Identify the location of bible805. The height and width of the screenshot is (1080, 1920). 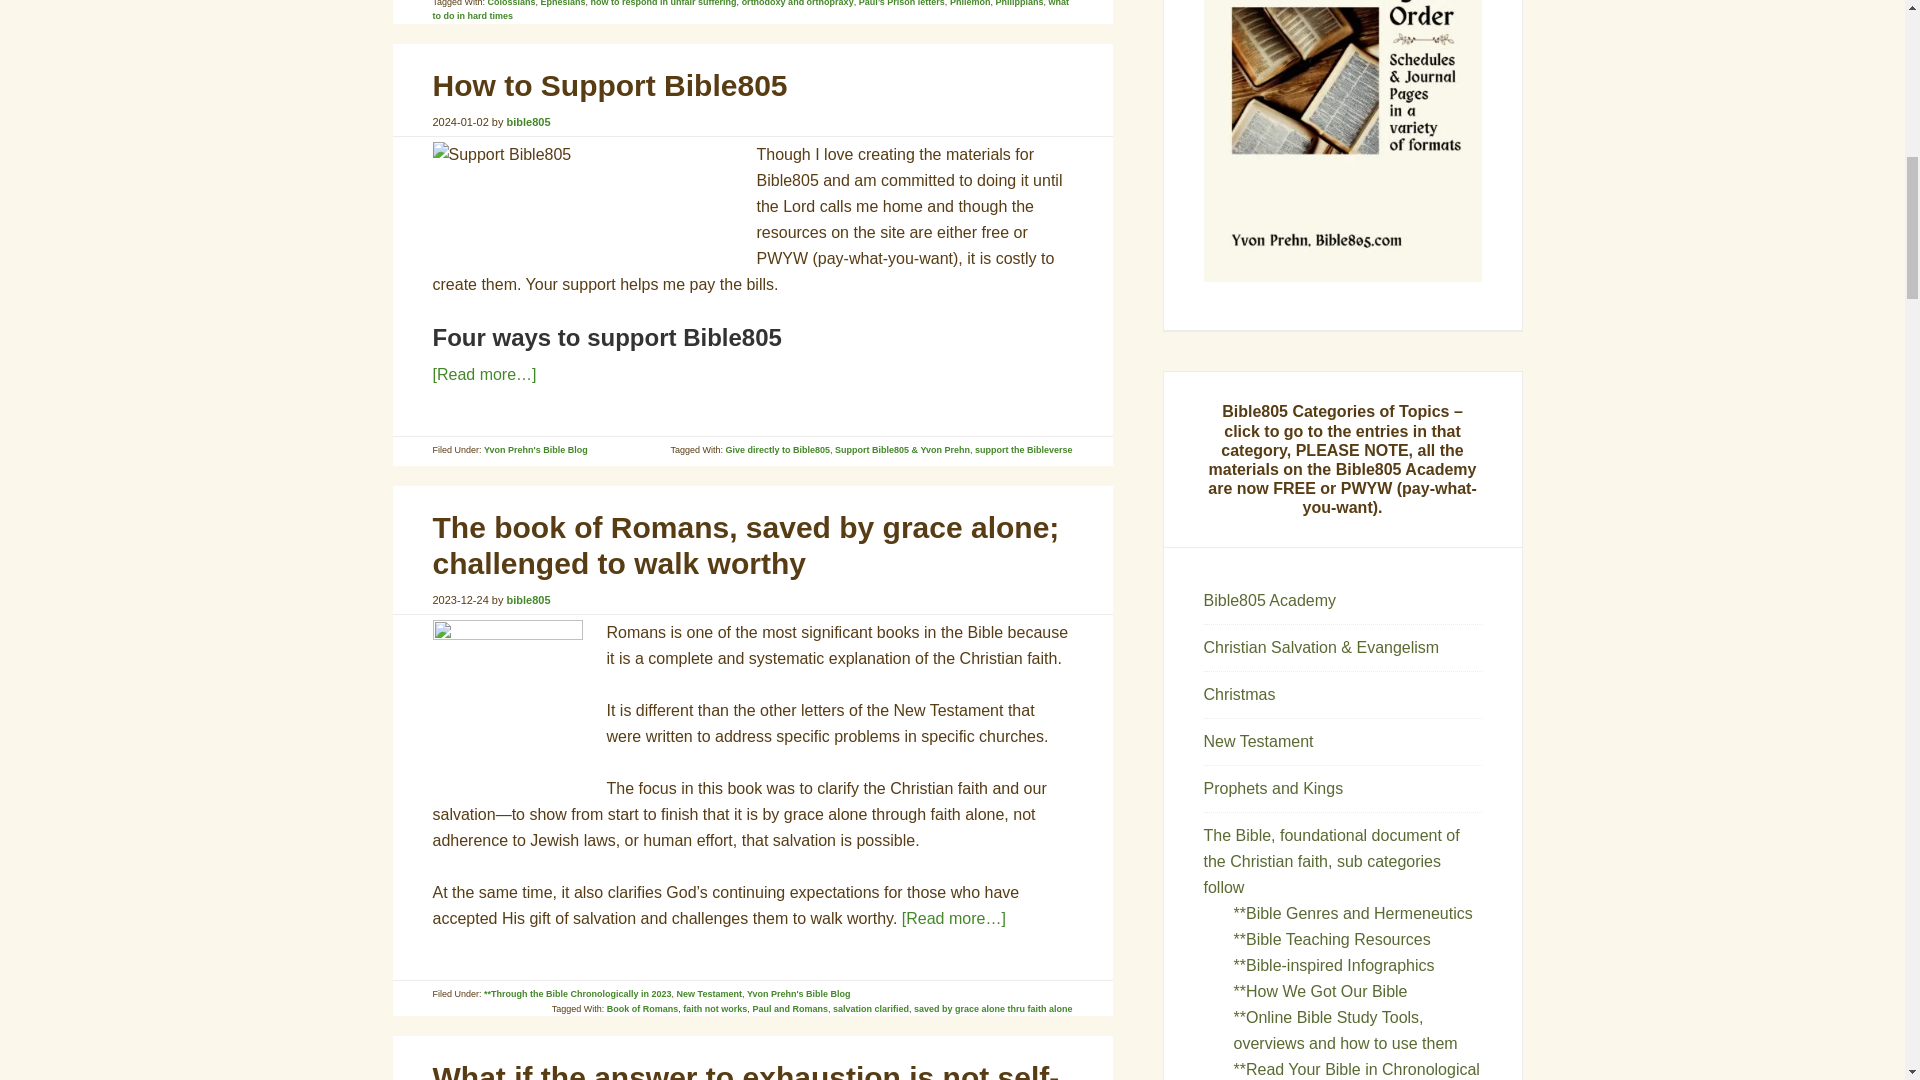
(528, 122).